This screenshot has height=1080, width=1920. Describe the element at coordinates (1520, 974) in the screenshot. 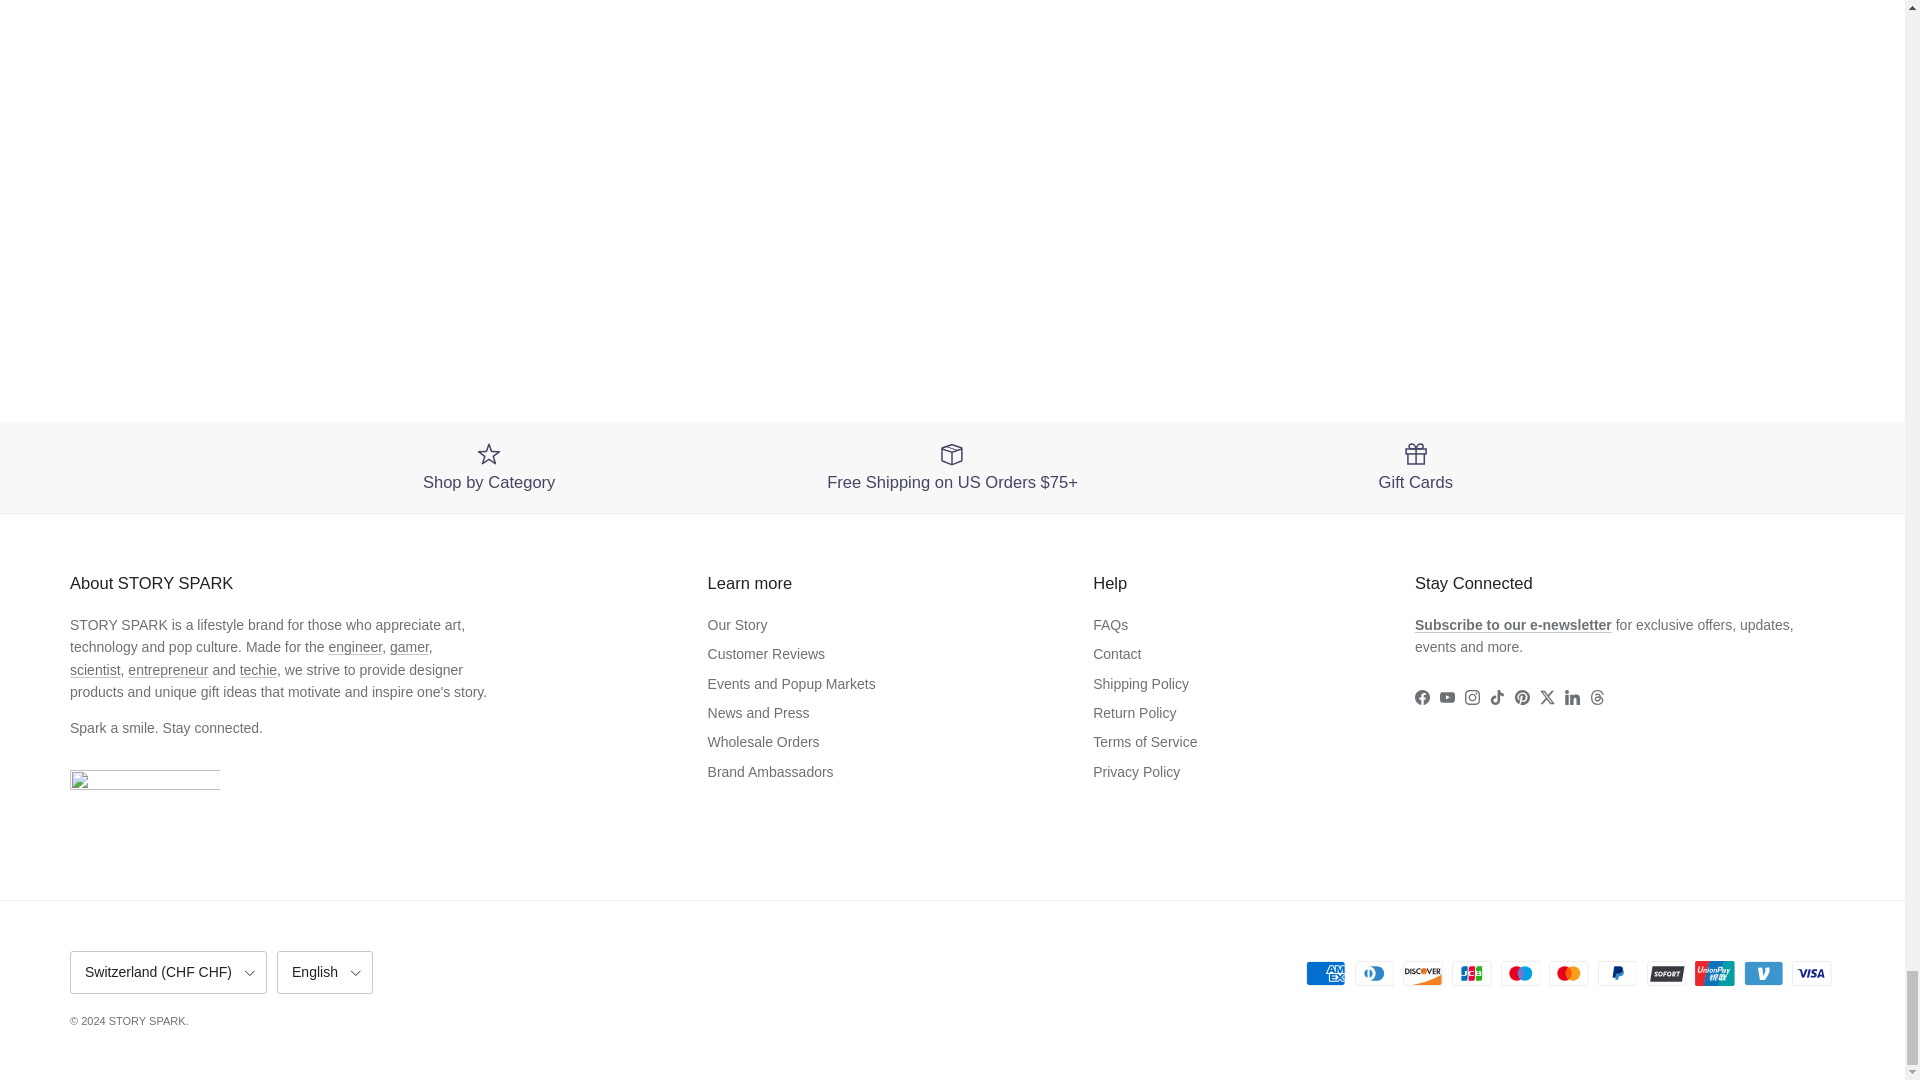

I see `Maestro` at that location.